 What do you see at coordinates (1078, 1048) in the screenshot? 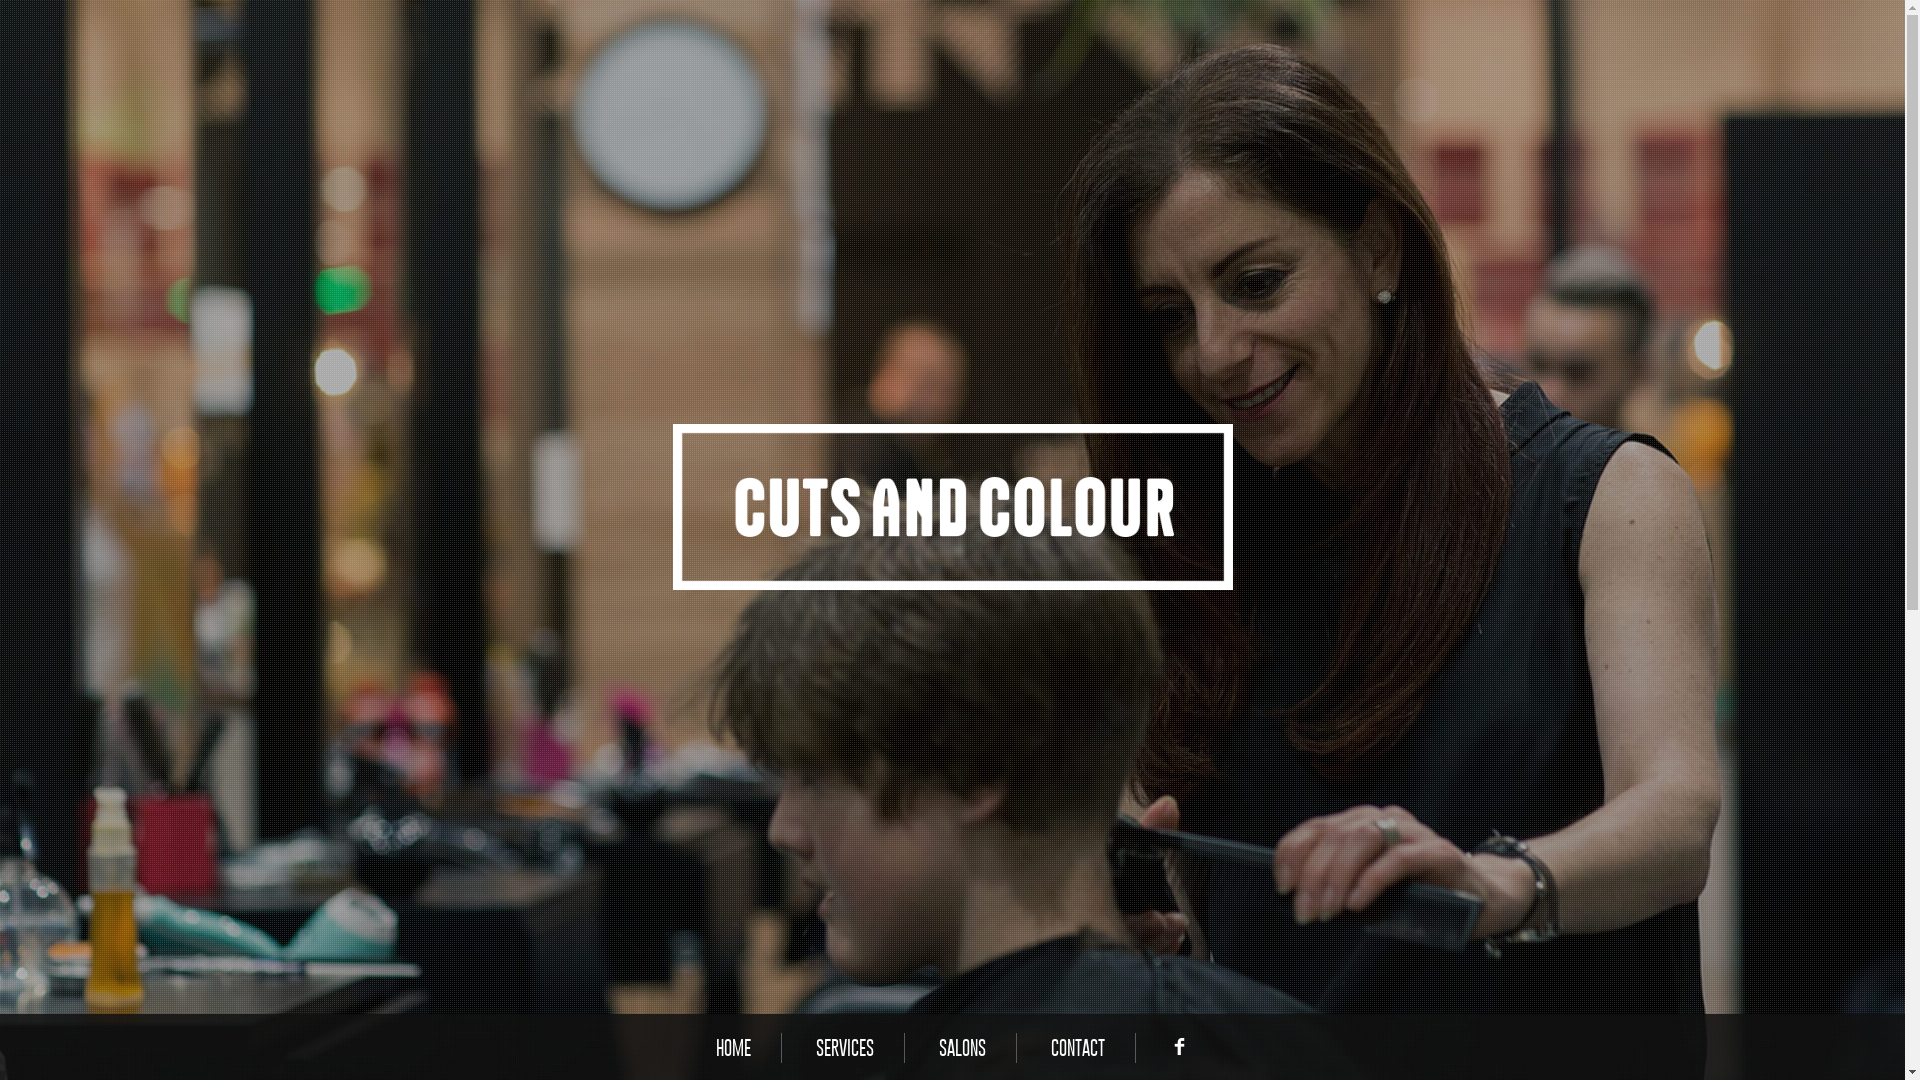
I see `CONTACT` at bounding box center [1078, 1048].